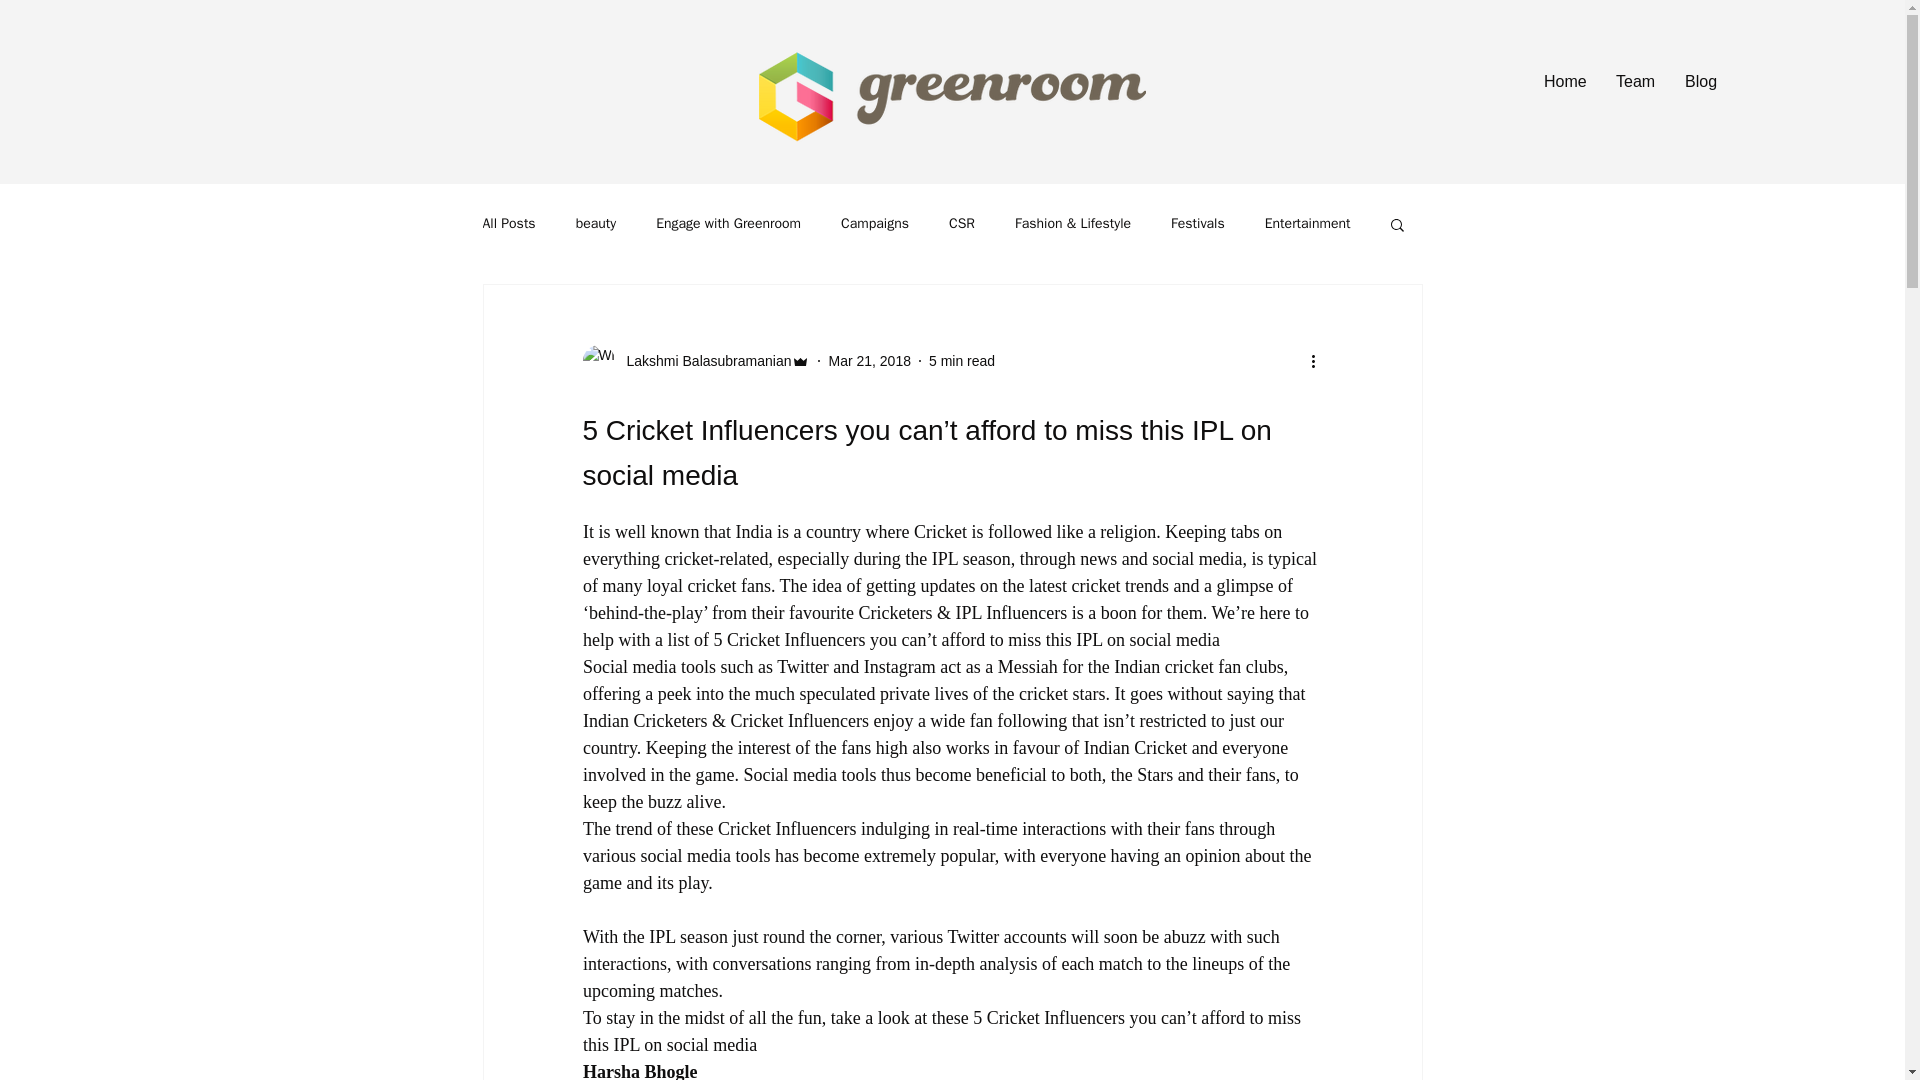  Describe the element at coordinates (874, 224) in the screenshot. I see `Campaigns` at that location.